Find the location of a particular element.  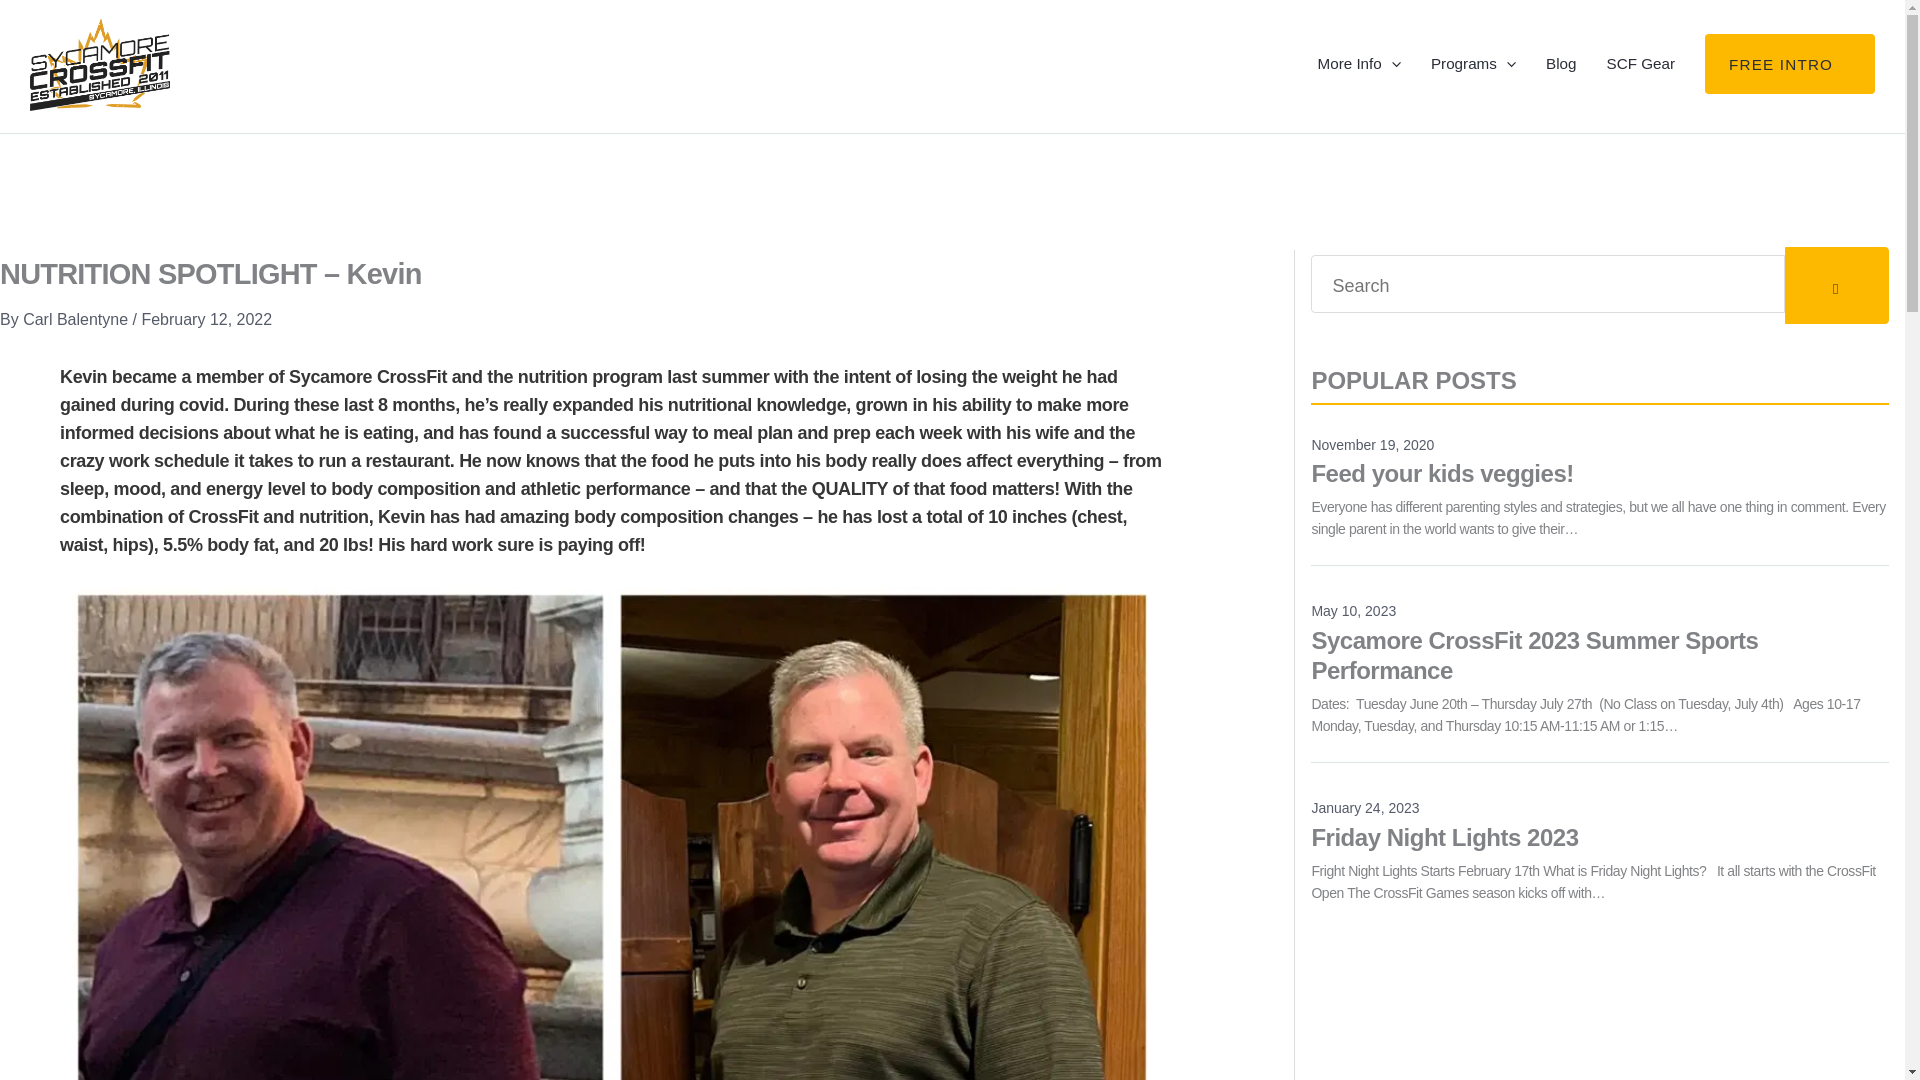

View all posts by Carl Balentyne is located at coordinates (78, 376).